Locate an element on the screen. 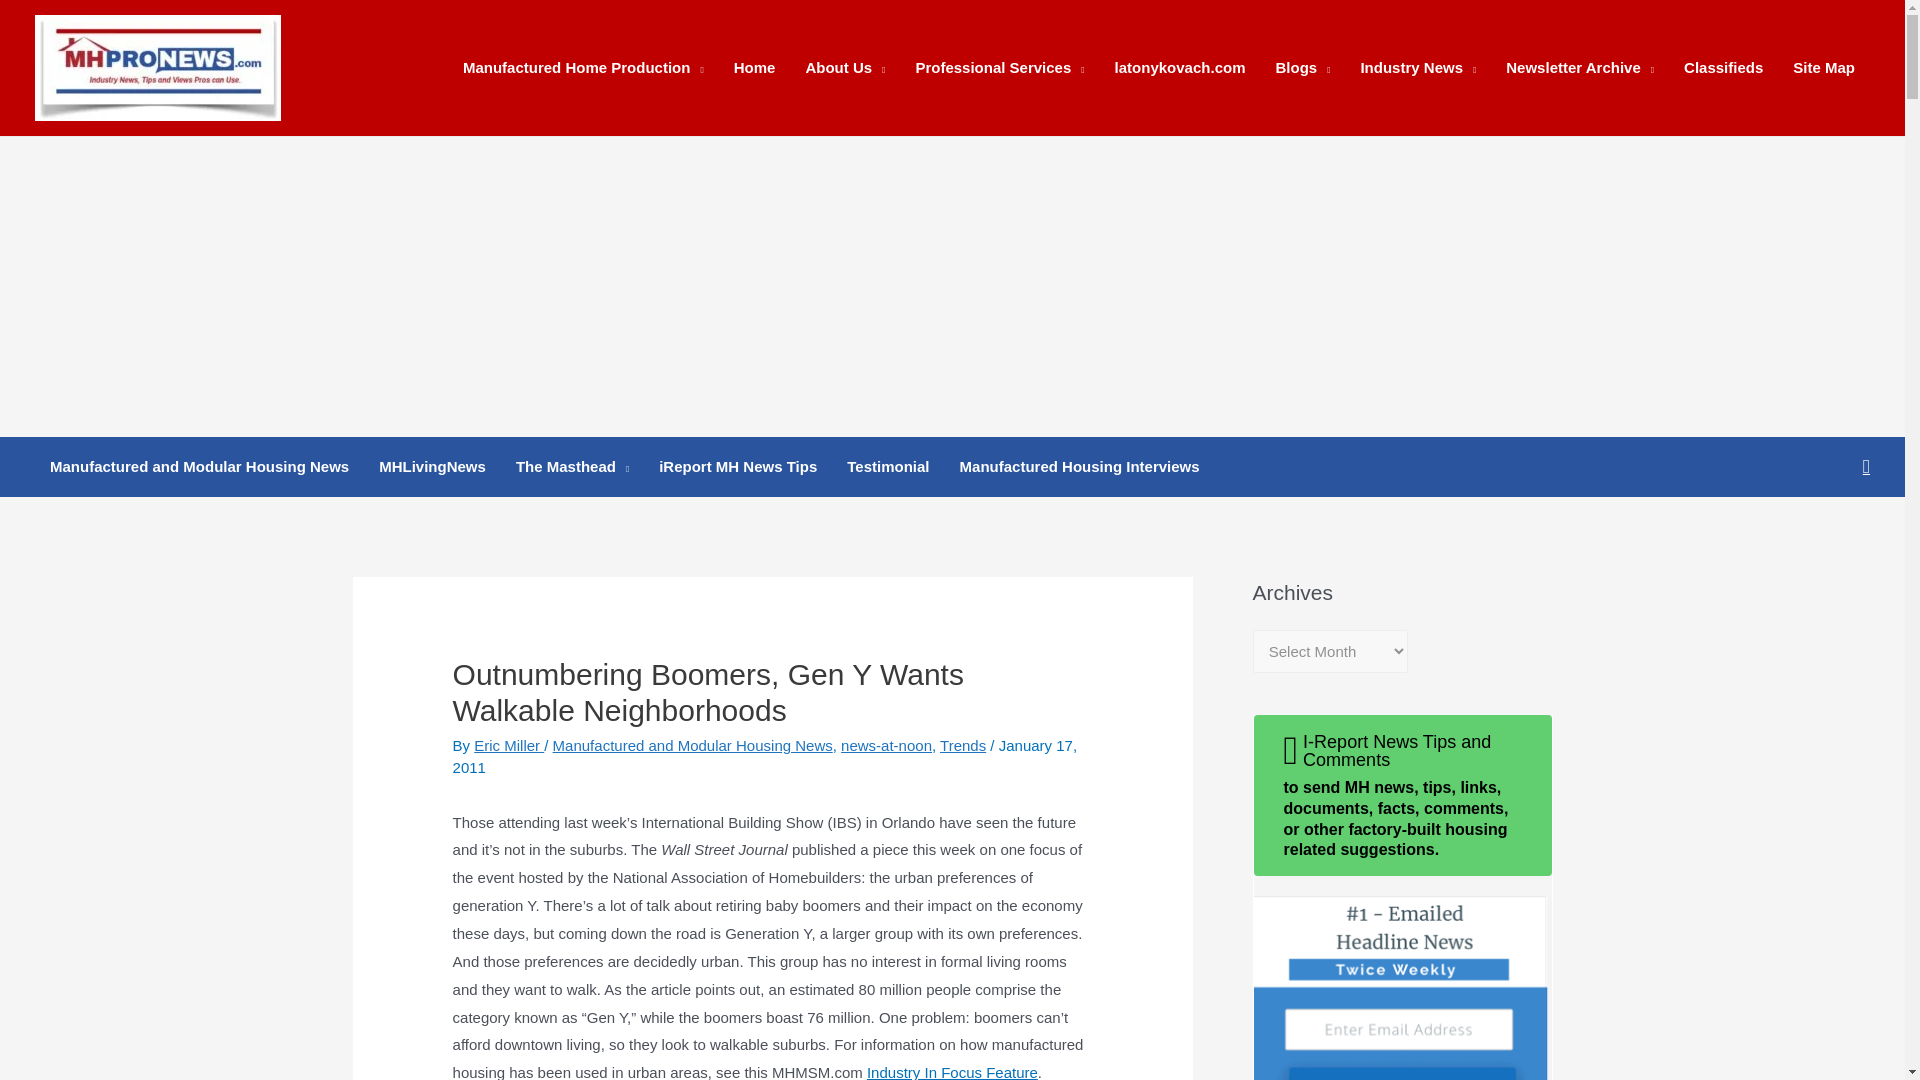 The height and width of the screenshot is (1080, 1920). Home is located at coordinates (754, 68).